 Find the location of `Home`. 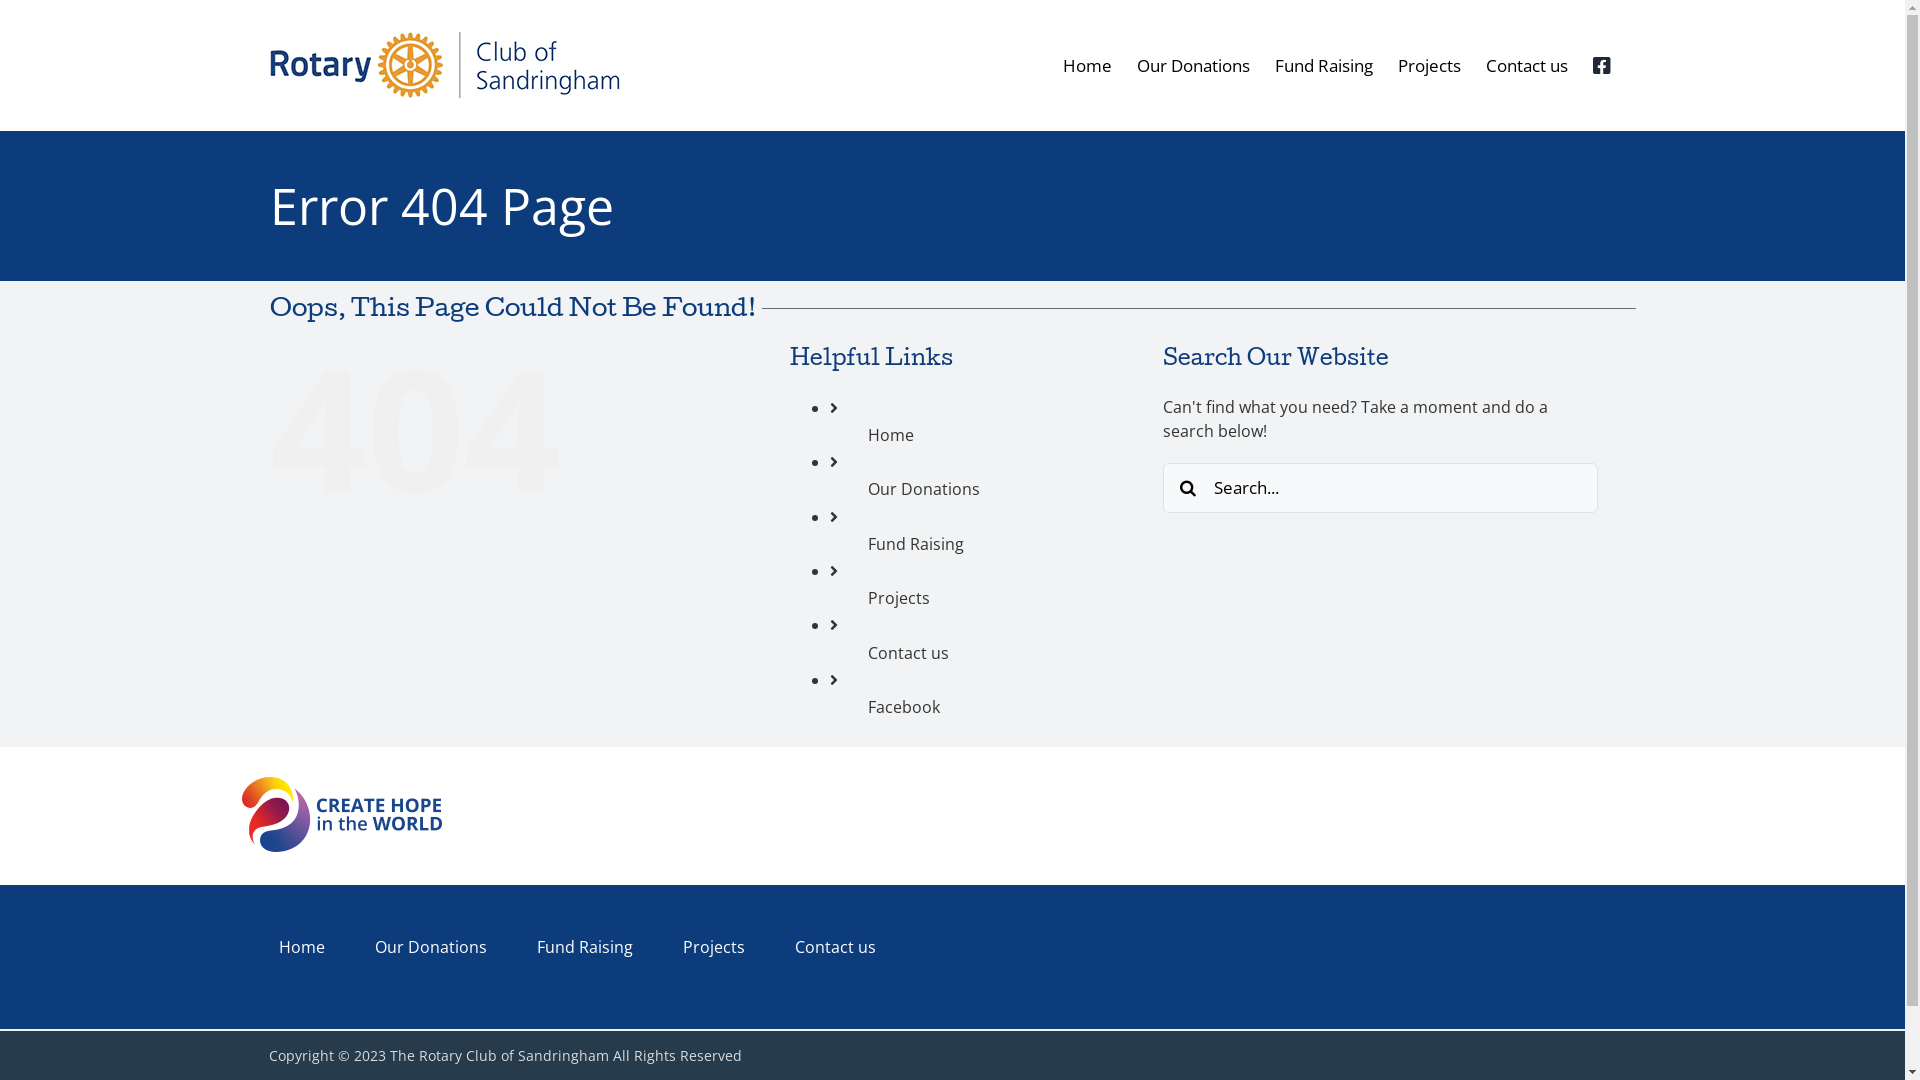

Home is located at coordinates (302, 947).